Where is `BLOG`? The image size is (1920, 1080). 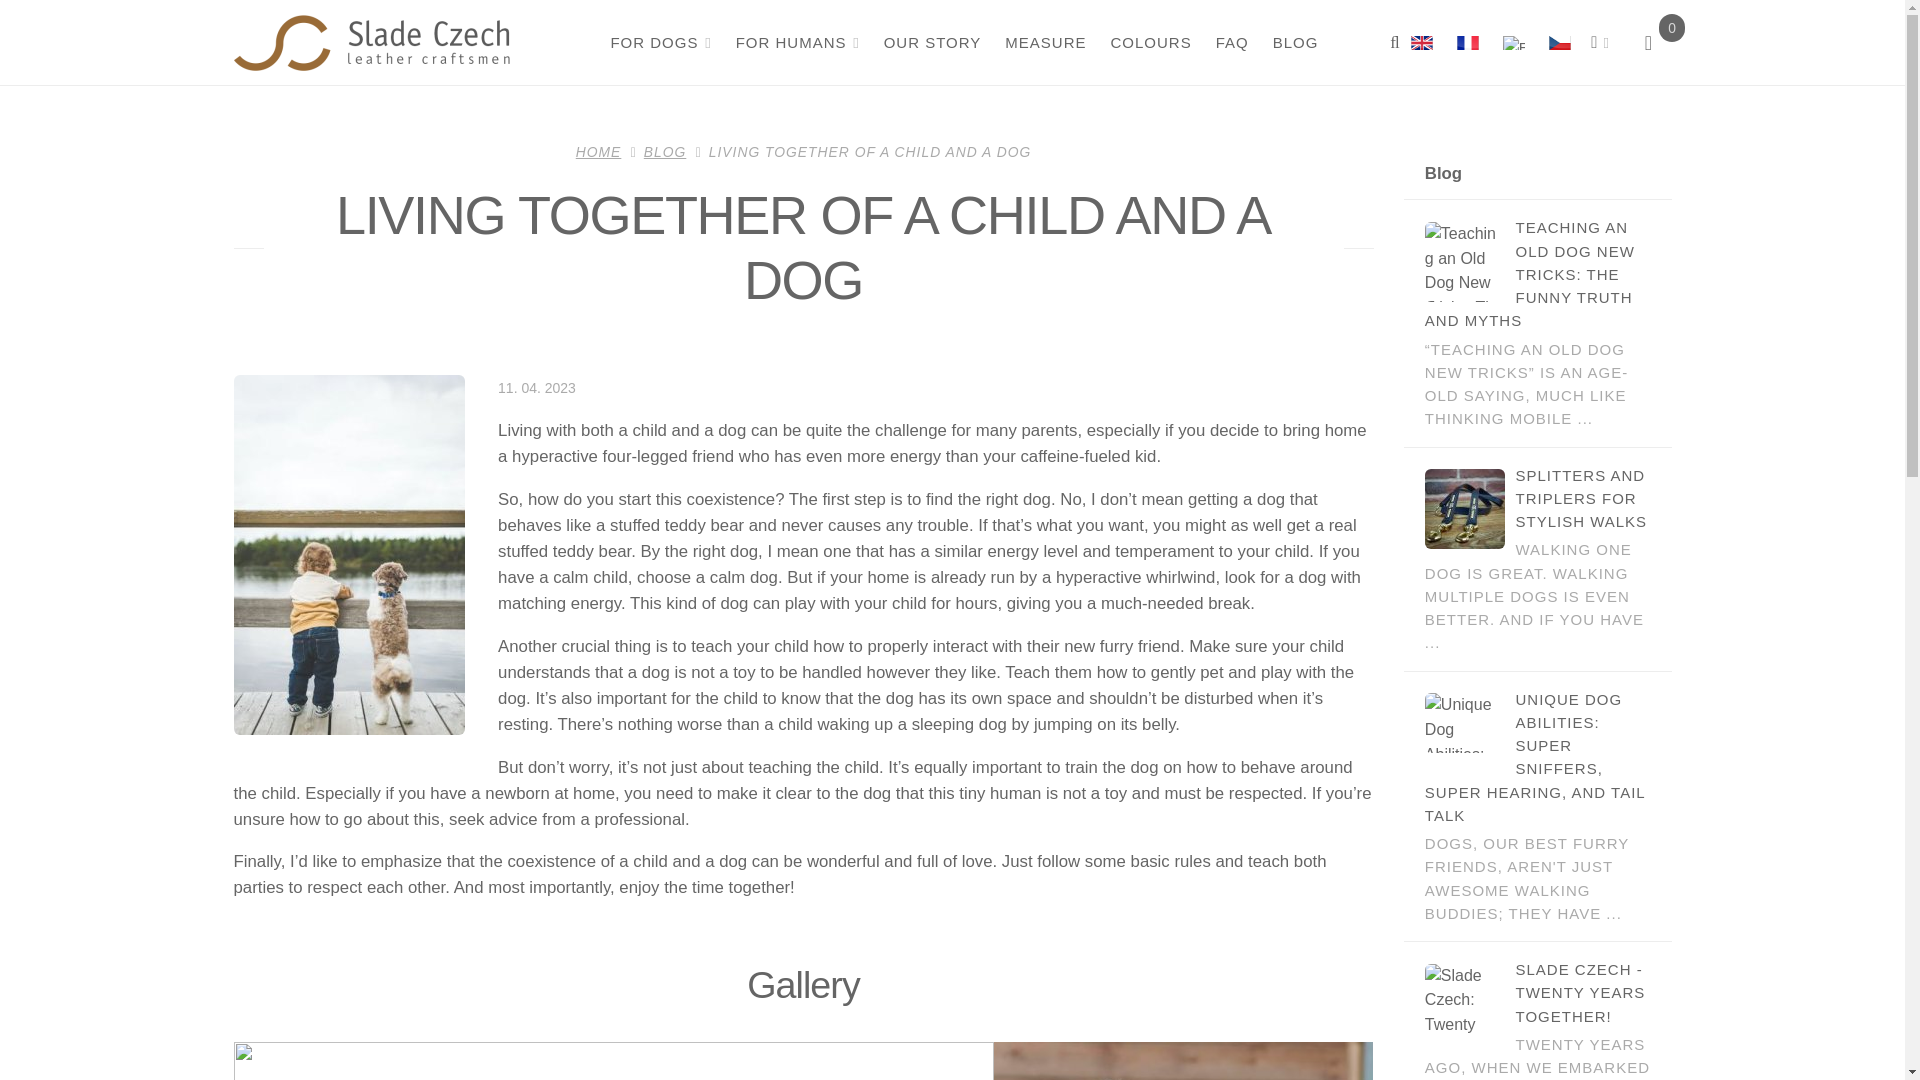
BLOG is located at coordinates (1294, 42).